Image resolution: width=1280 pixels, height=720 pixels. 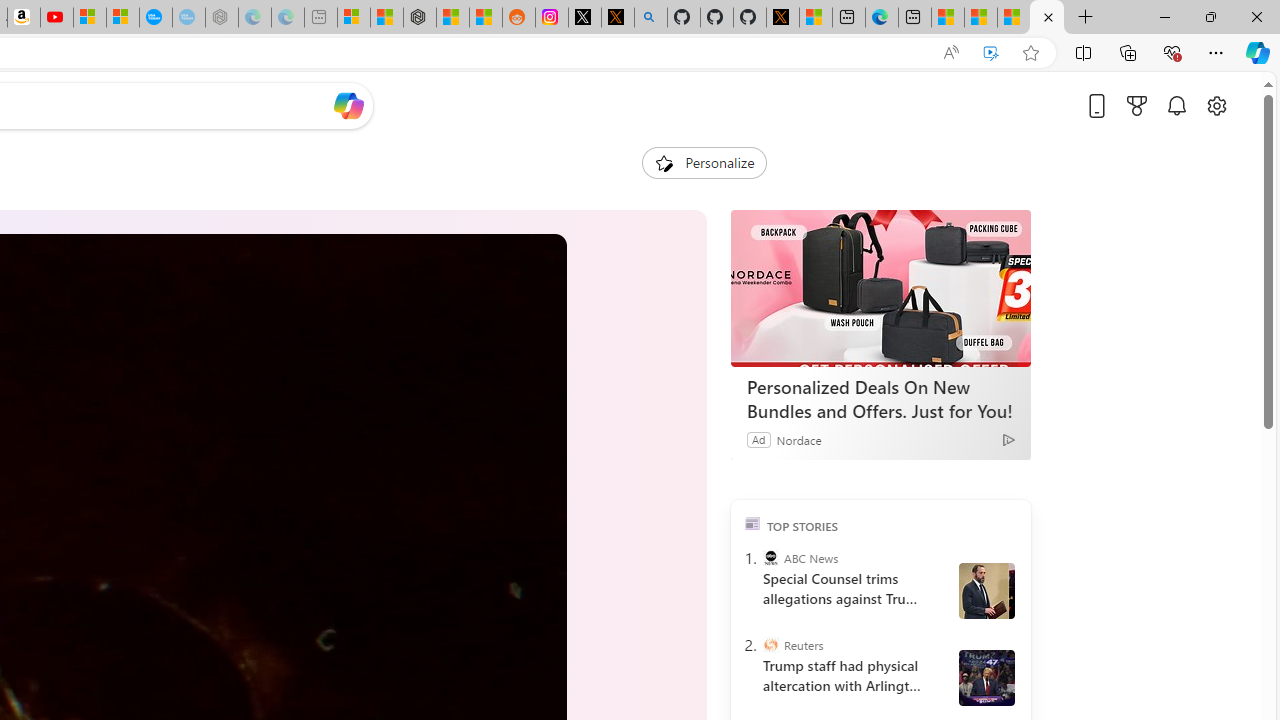 What do you see at coordinates (882, 18) in the screenshot?
I see `Welcome to Microsoft Edge` at bounding box center [882, 18].